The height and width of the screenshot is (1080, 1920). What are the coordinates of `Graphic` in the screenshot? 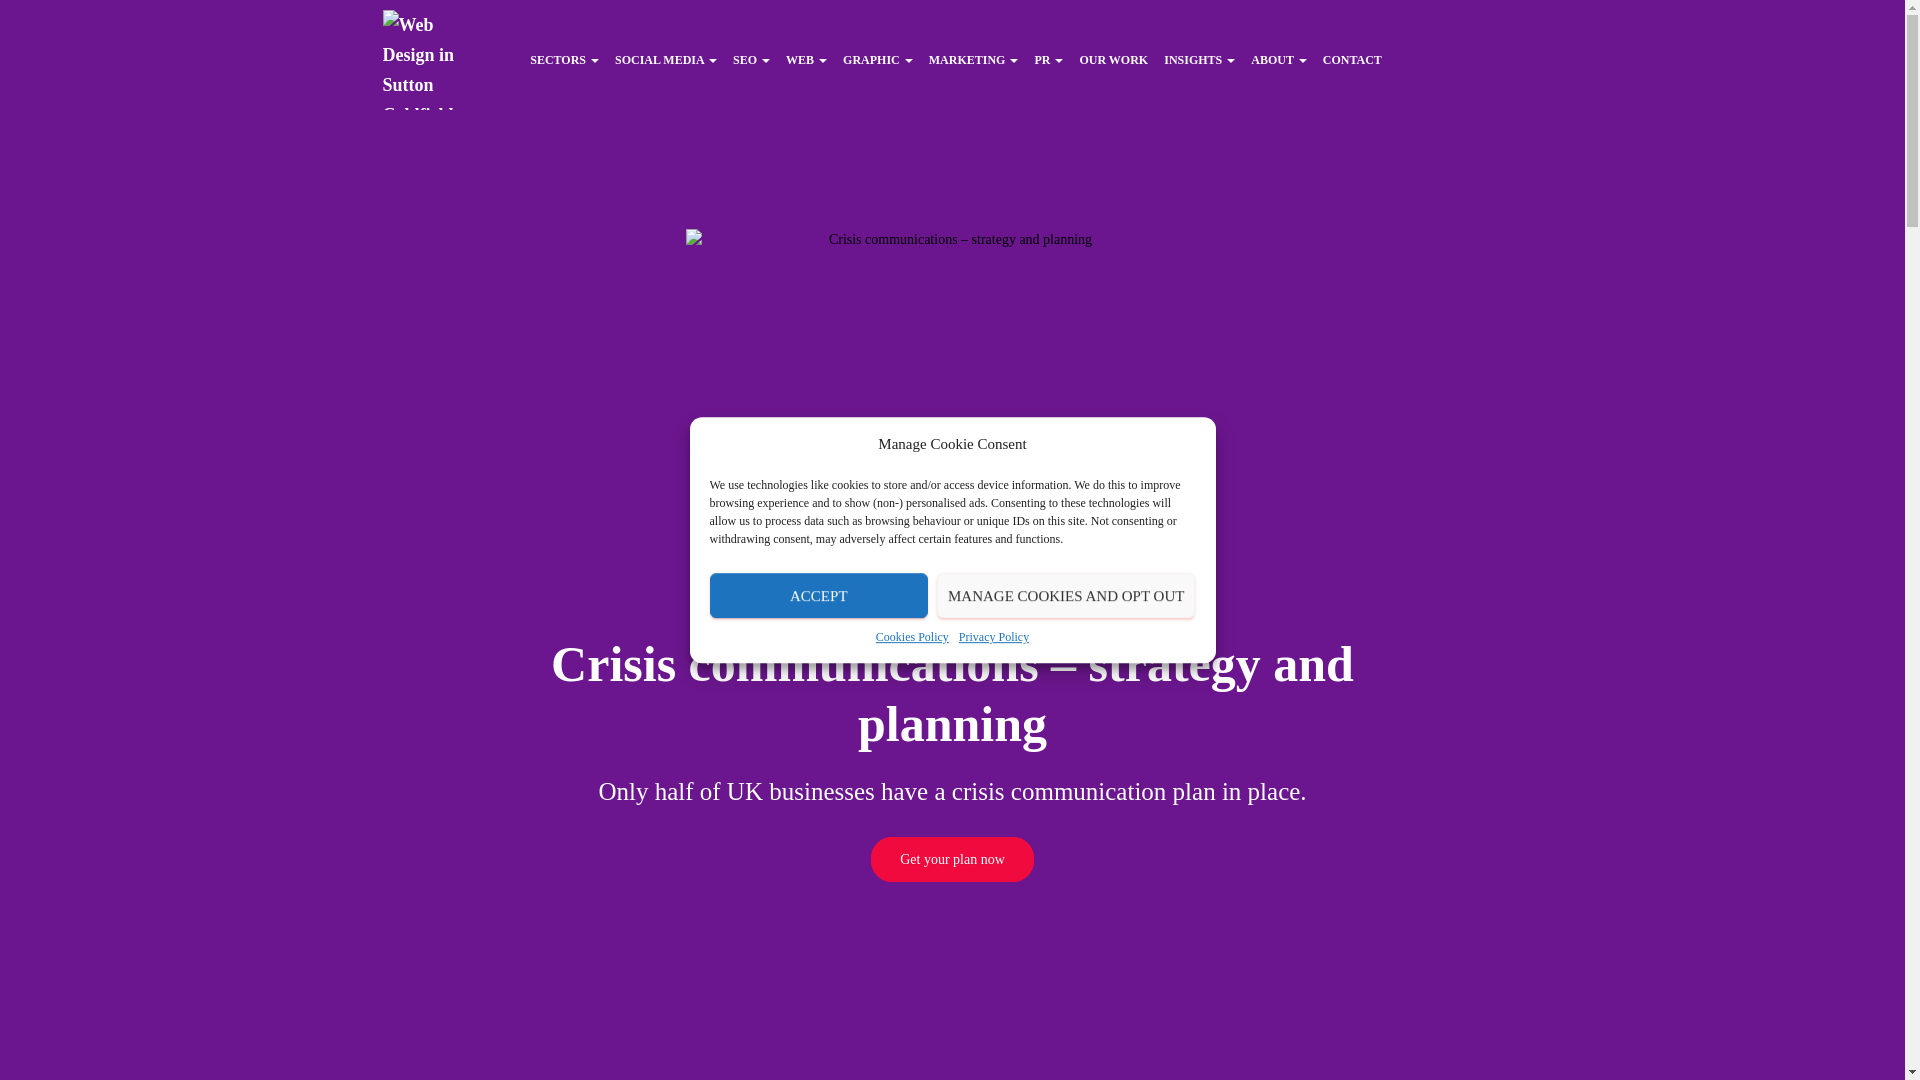 It's located at (878, 58).